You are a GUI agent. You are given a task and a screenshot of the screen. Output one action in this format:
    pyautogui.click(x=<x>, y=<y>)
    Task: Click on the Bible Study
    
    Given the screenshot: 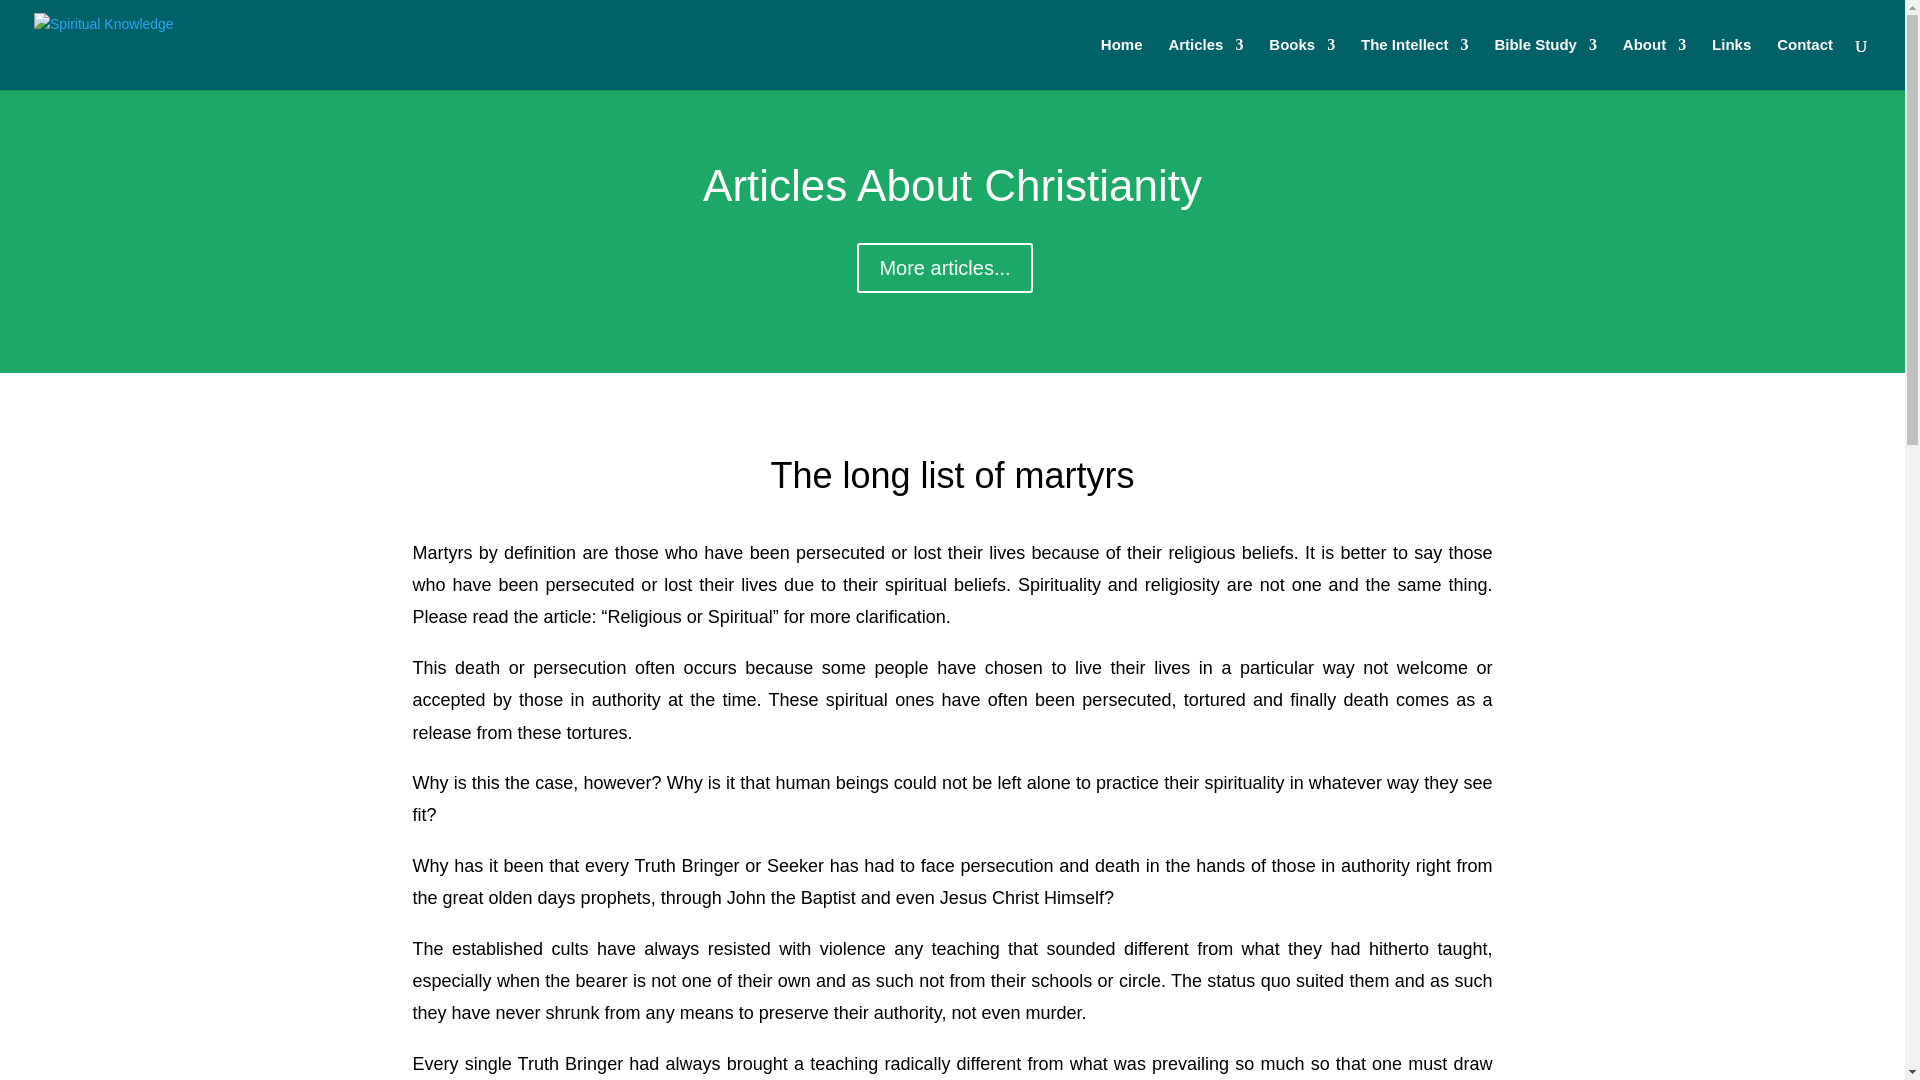 What is the action you would take?
    pyautogui.click(x=1545, y=63)
    